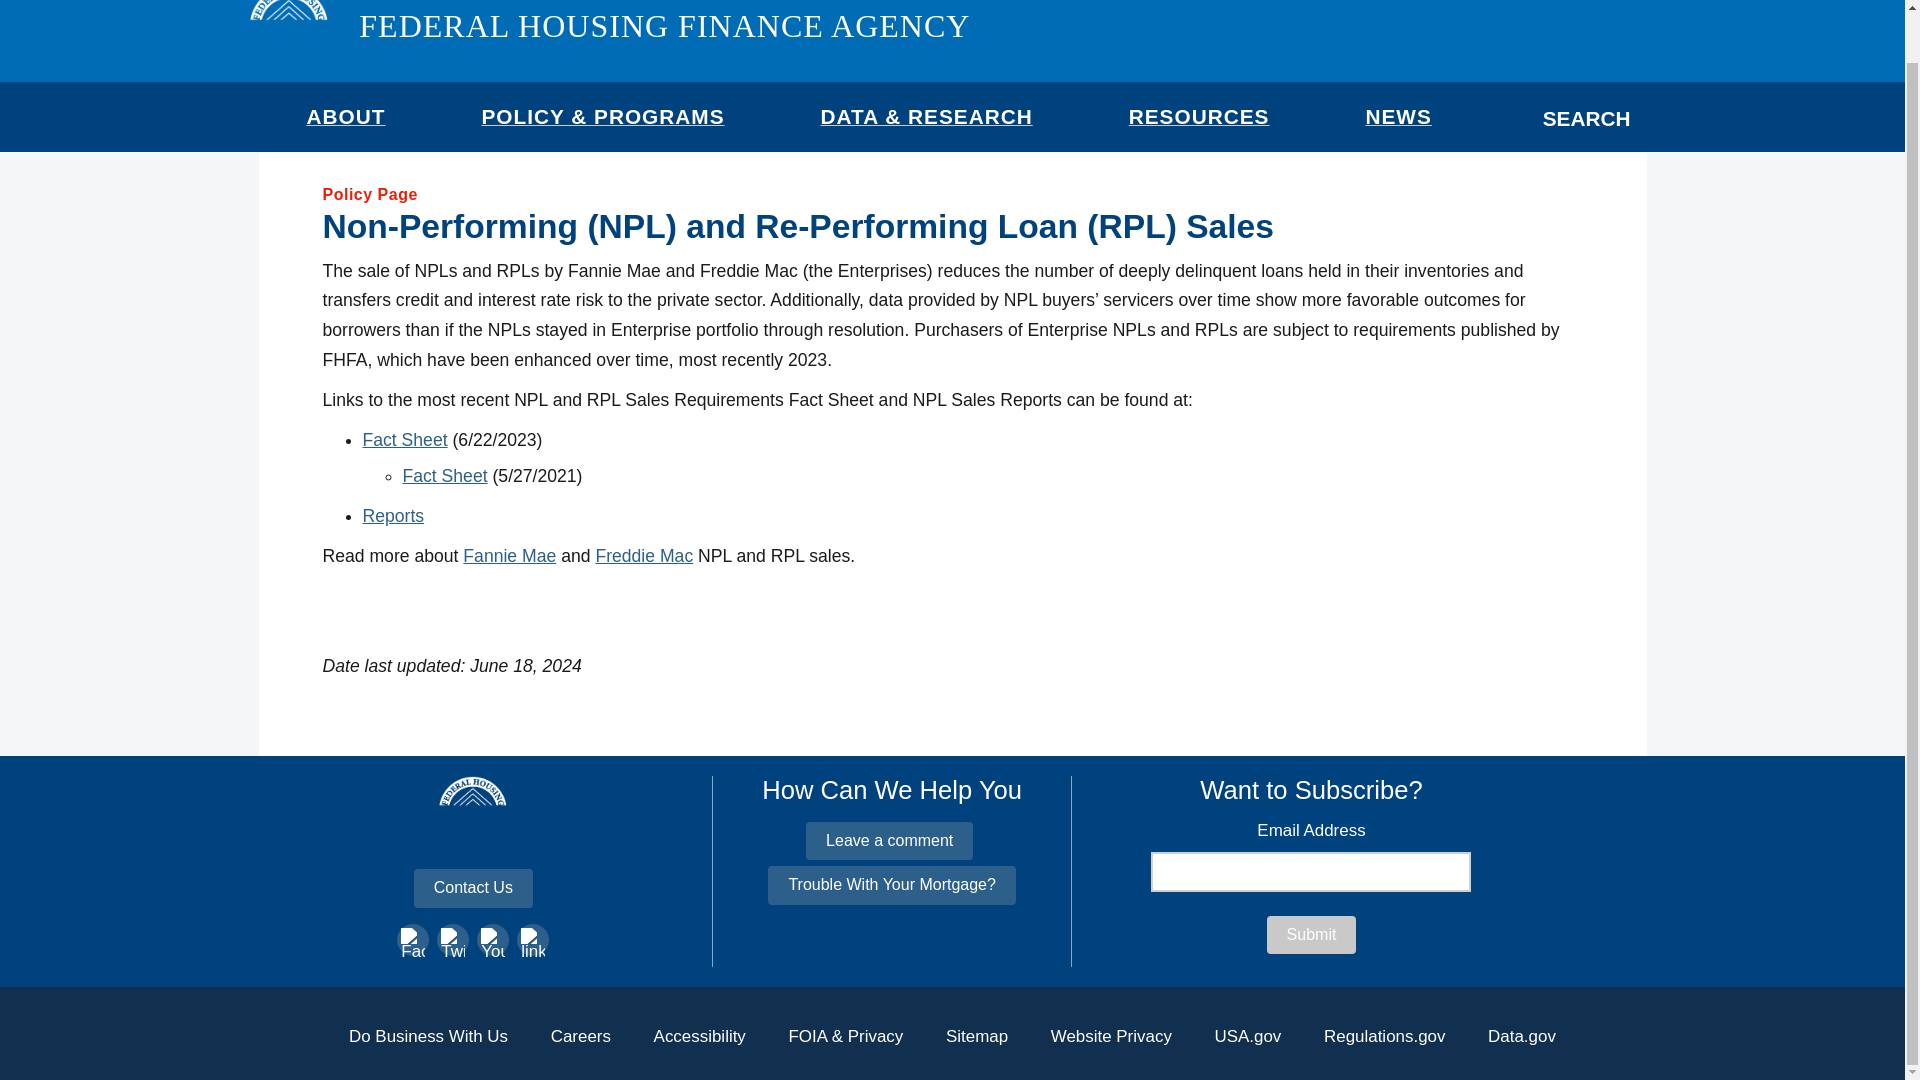 The image size is (1920, 1080). What do you see at coordinates (1384, 1036) in the screenshot?
I see `Regulations.gov` at bounding box center [1384, 1036].